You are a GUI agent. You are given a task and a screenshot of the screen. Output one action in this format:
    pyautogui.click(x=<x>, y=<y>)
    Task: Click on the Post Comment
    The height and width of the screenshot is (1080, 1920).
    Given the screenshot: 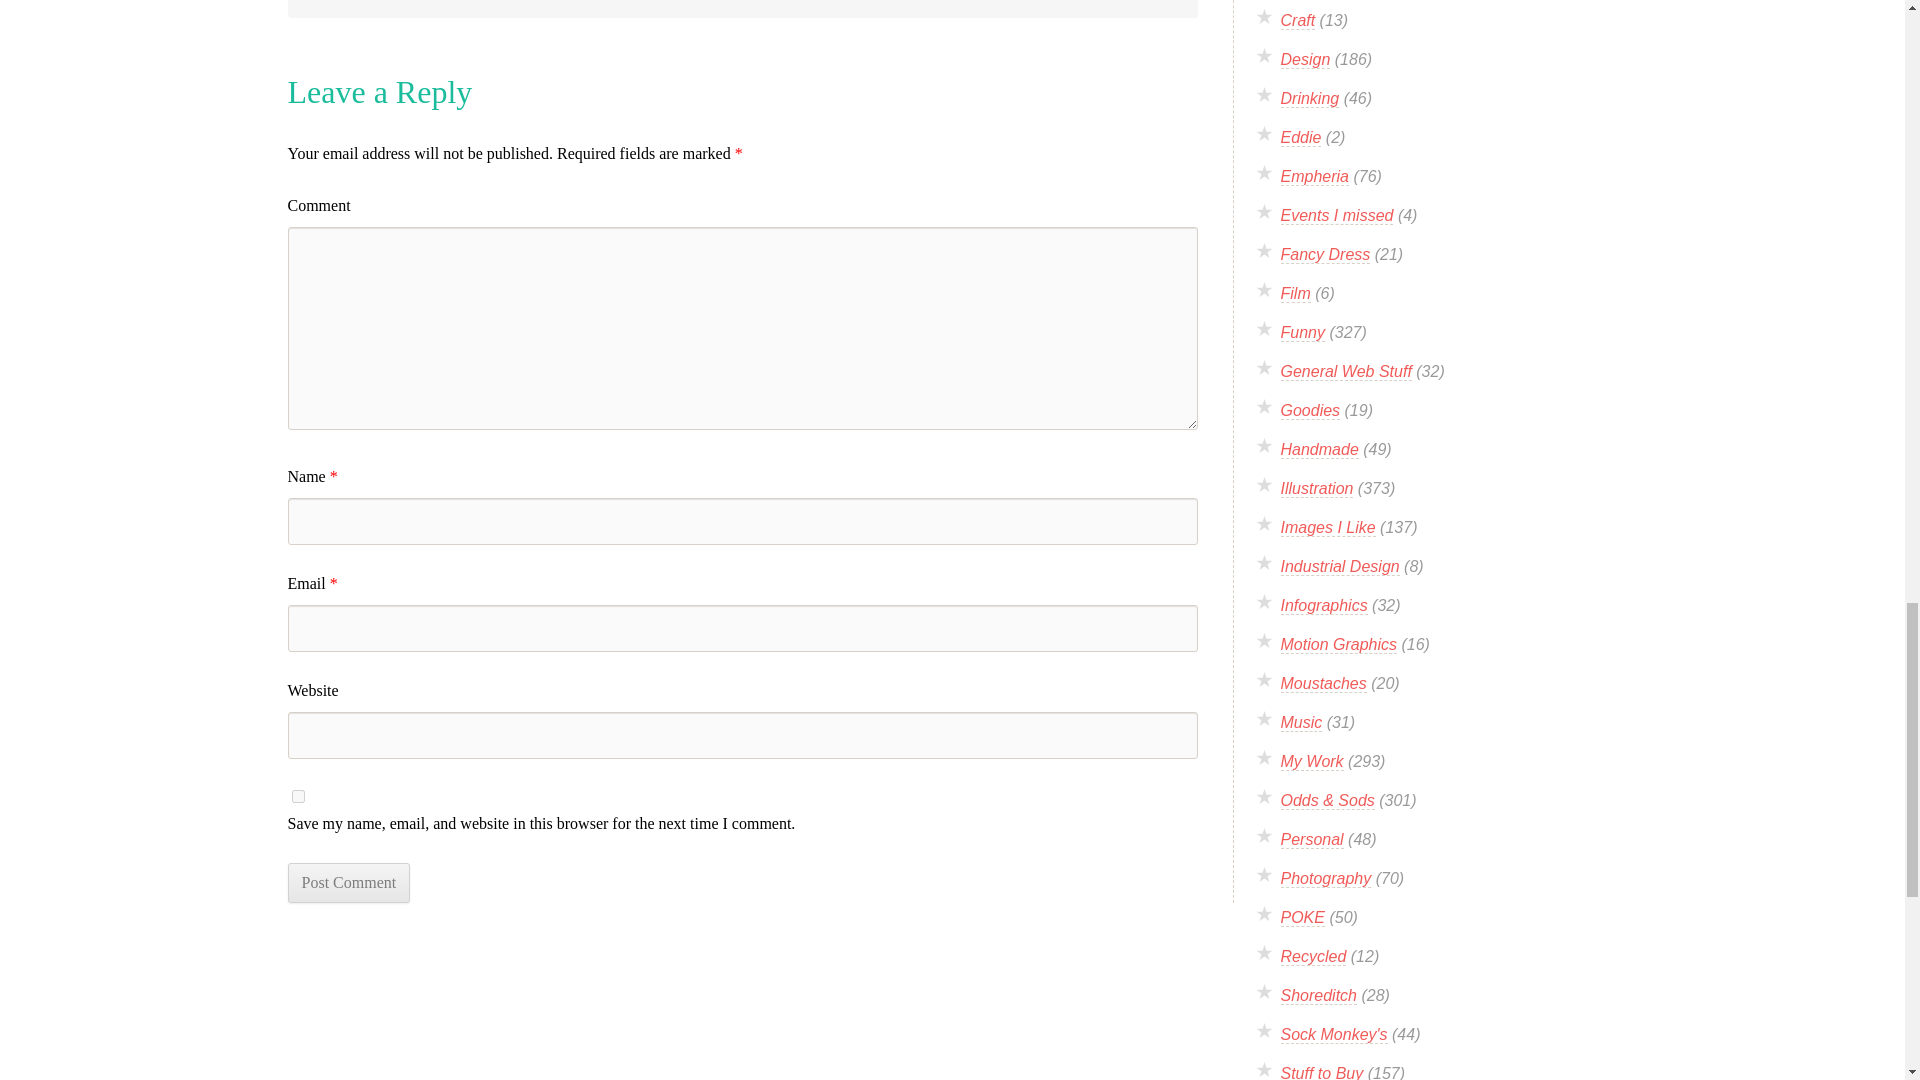 What is the action you would take?
    pyautogui.click(x=349, y=882)
    